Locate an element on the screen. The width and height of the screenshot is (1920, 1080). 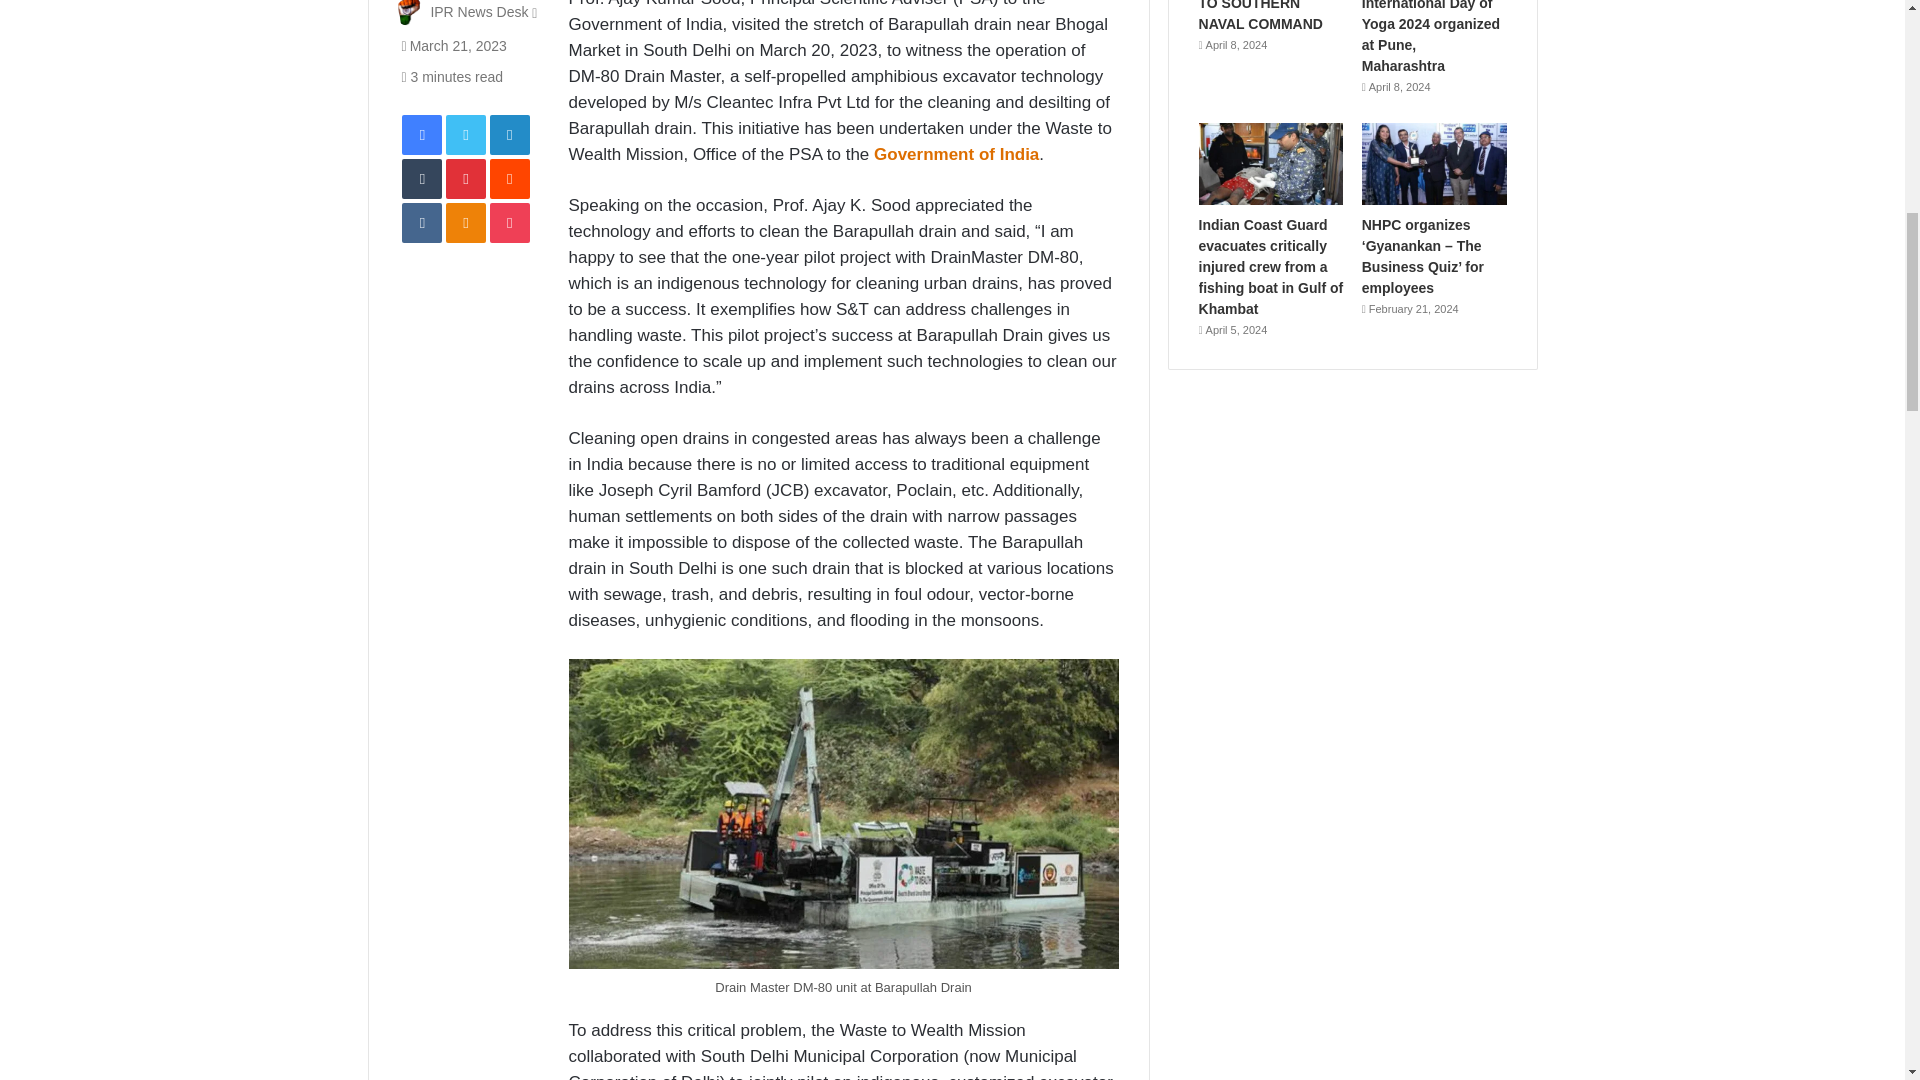
Pinterest is located at coordinates (465, 178).